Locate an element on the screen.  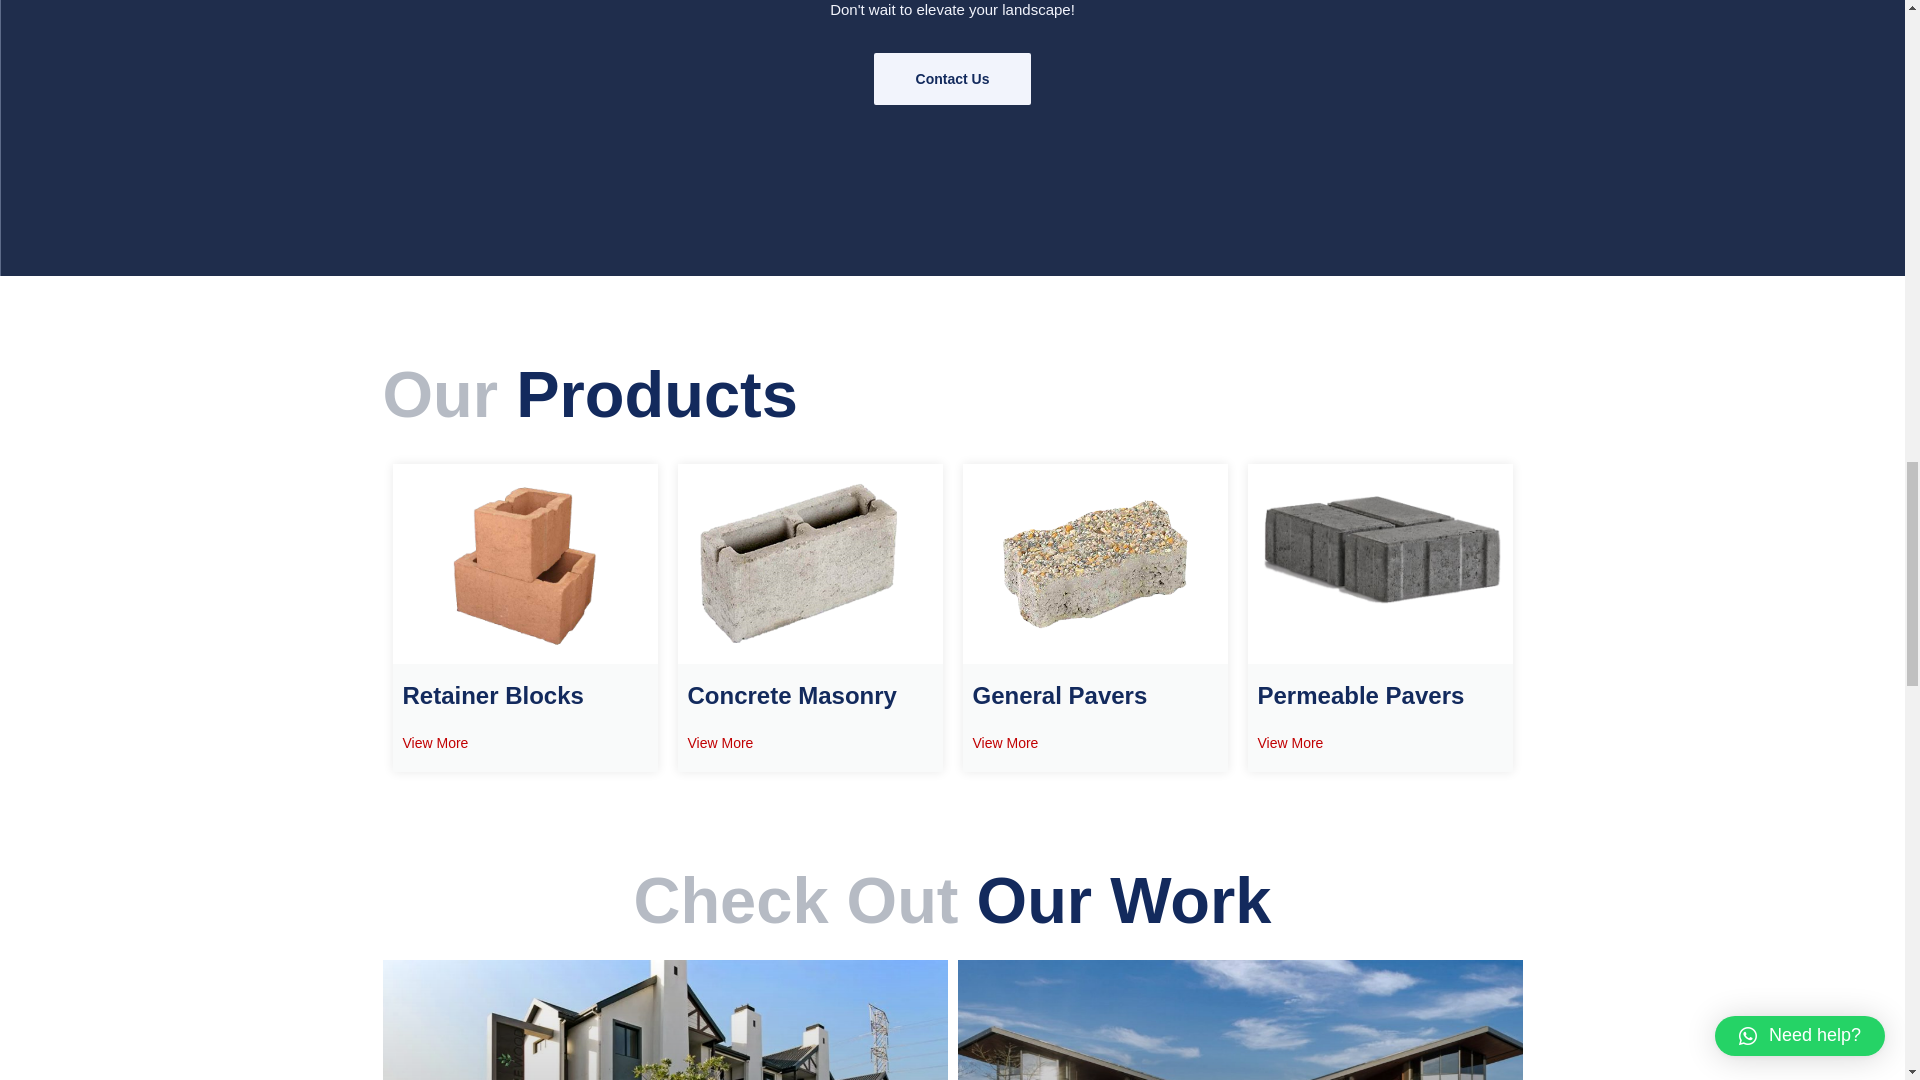
Contact Us is located at coordinates (952, 78).